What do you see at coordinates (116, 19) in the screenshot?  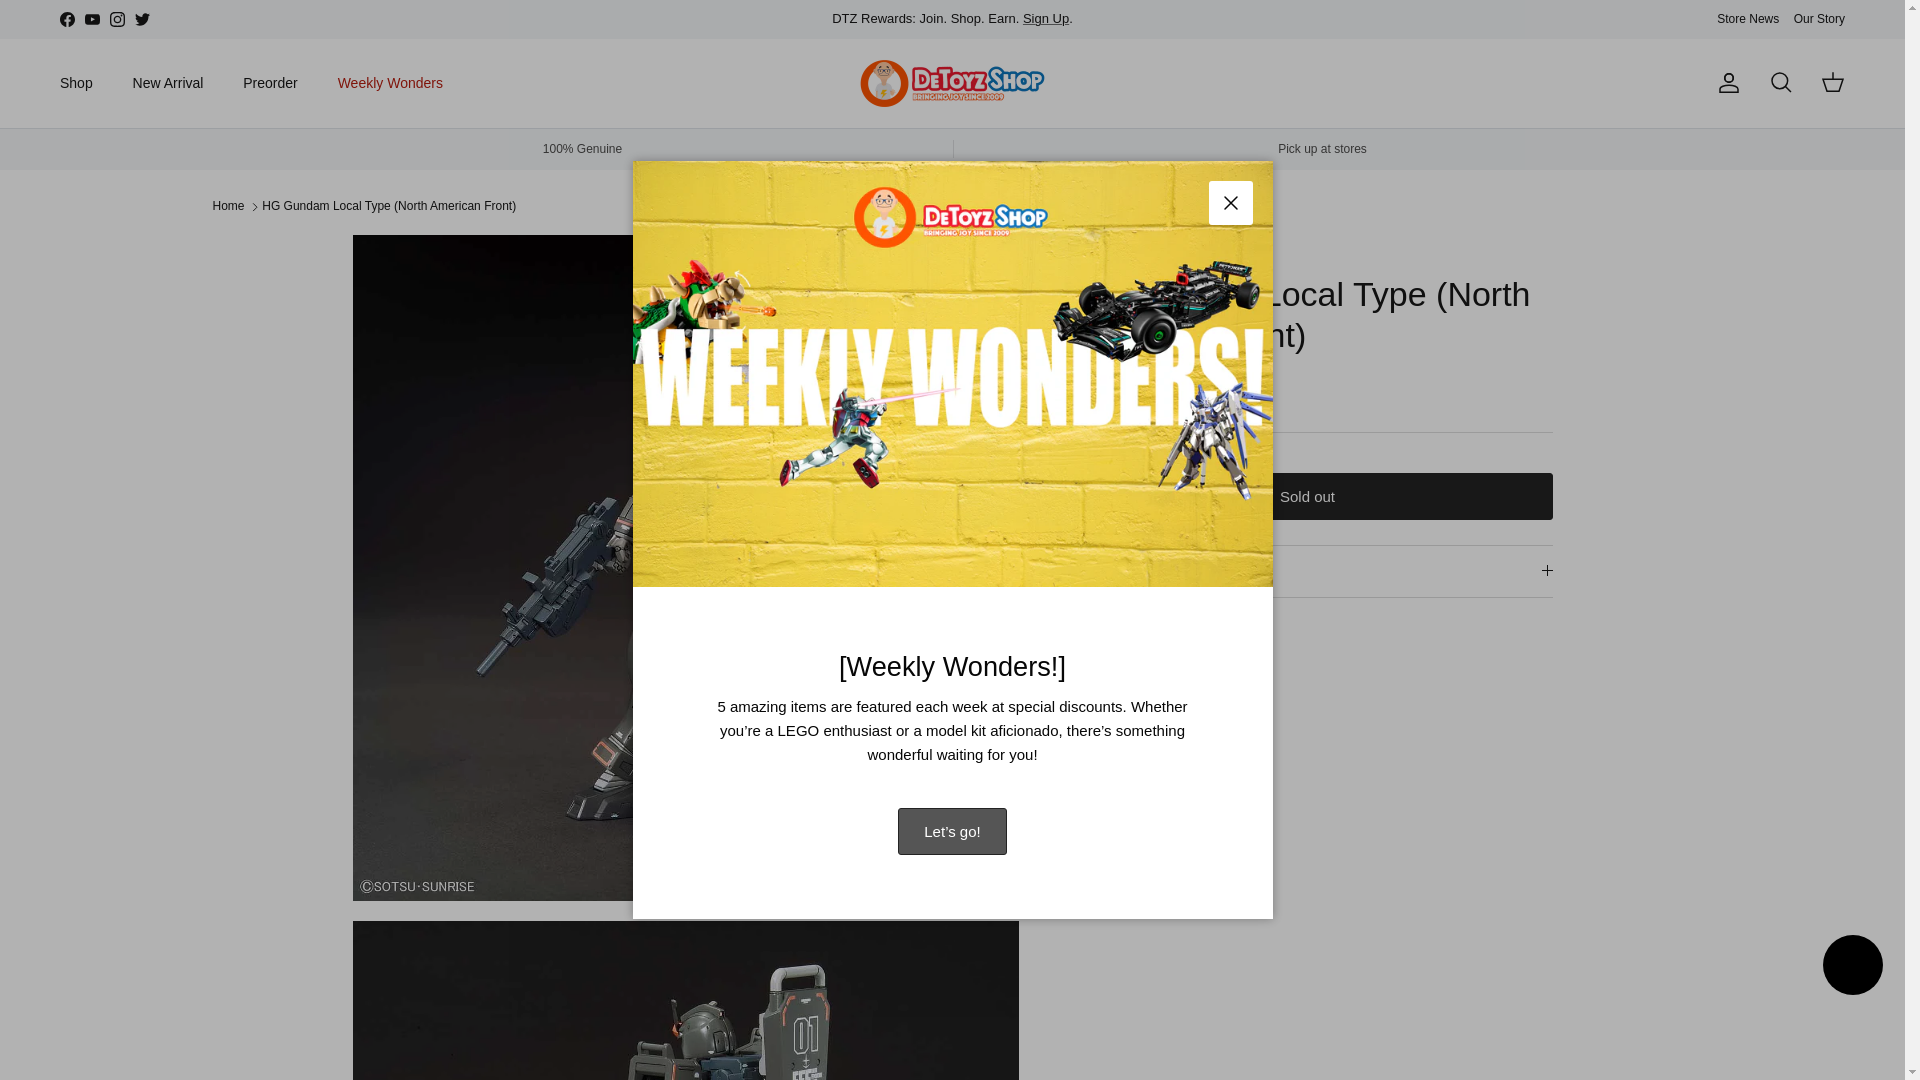 I see `Instagram` at bounding box center [116, 19].